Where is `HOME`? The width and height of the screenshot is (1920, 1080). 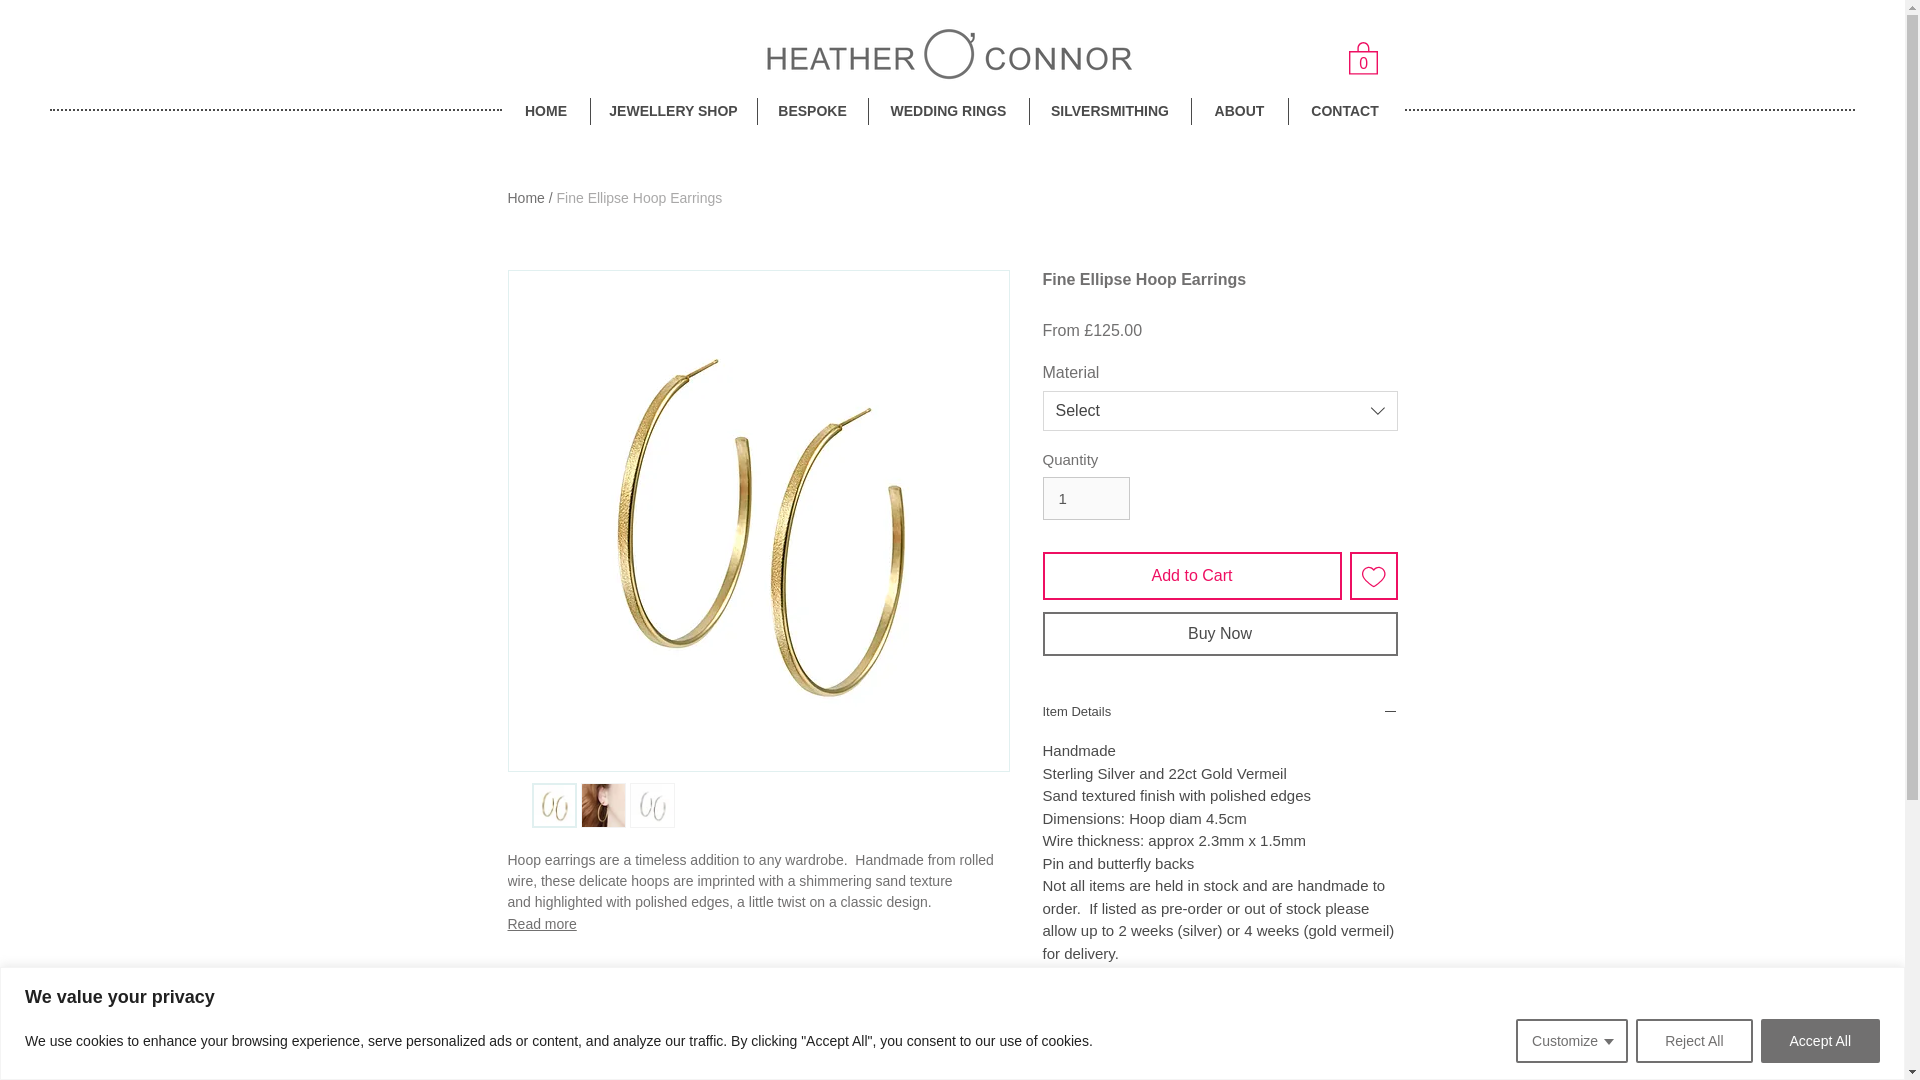
HOME is located at coordinates (545, 112).